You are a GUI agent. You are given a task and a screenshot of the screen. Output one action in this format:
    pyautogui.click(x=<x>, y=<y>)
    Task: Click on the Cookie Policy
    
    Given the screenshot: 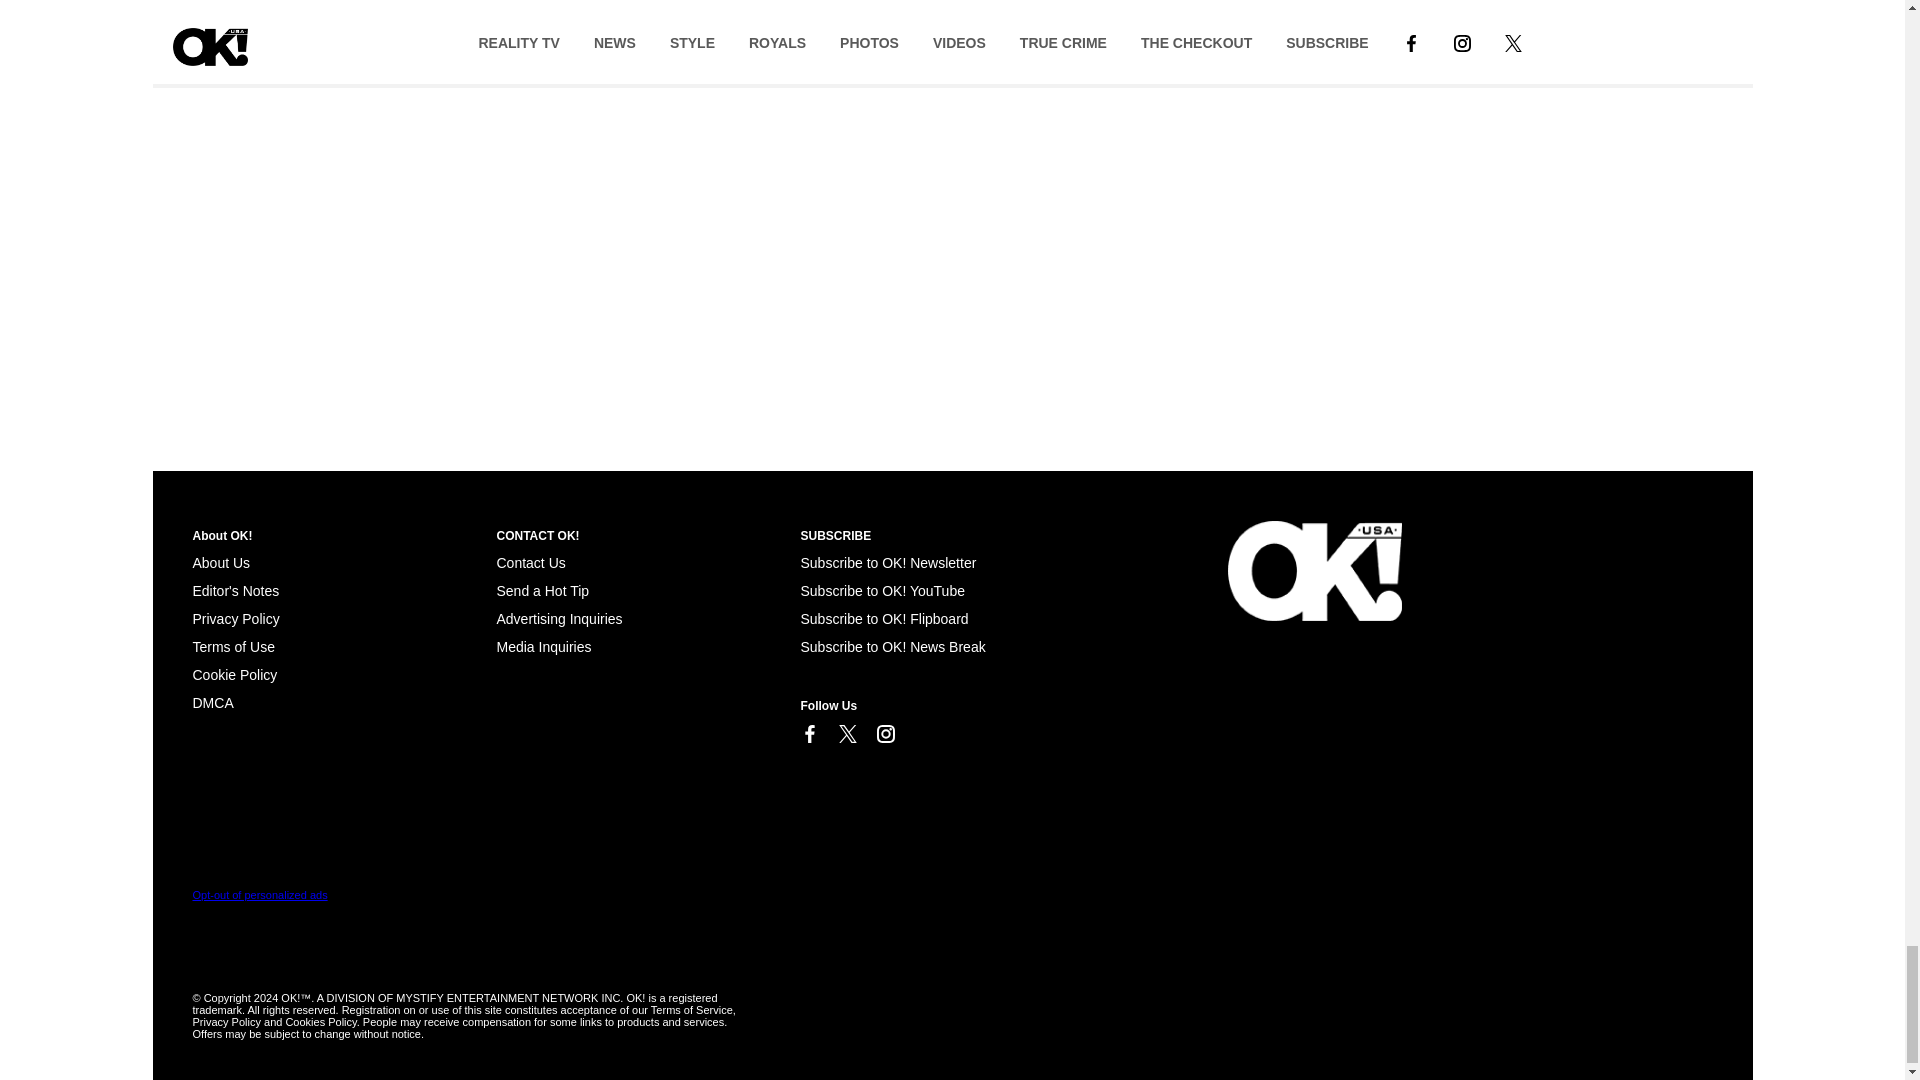 What is the action you would take?
    pyautogui.click(x=234, y=674)
    